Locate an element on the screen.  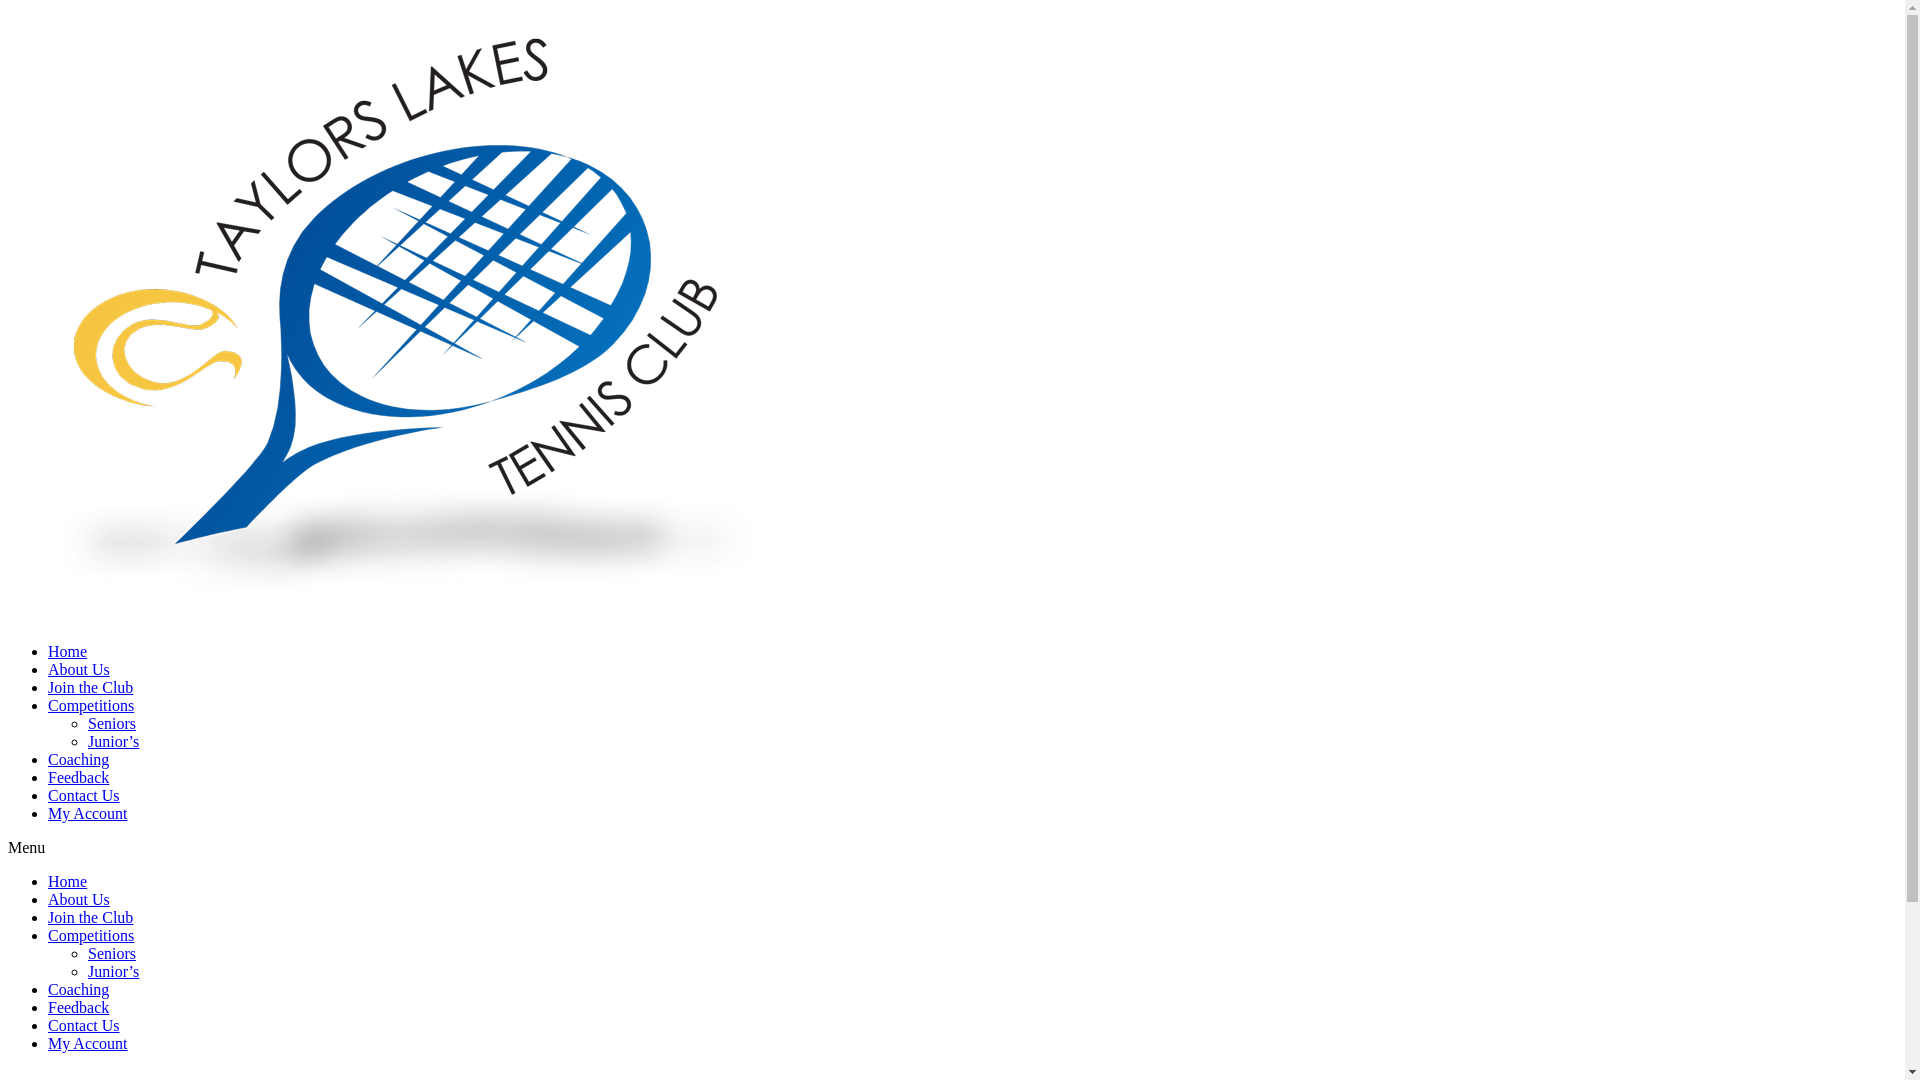
Feedback is located at coordinates (78, 1008).